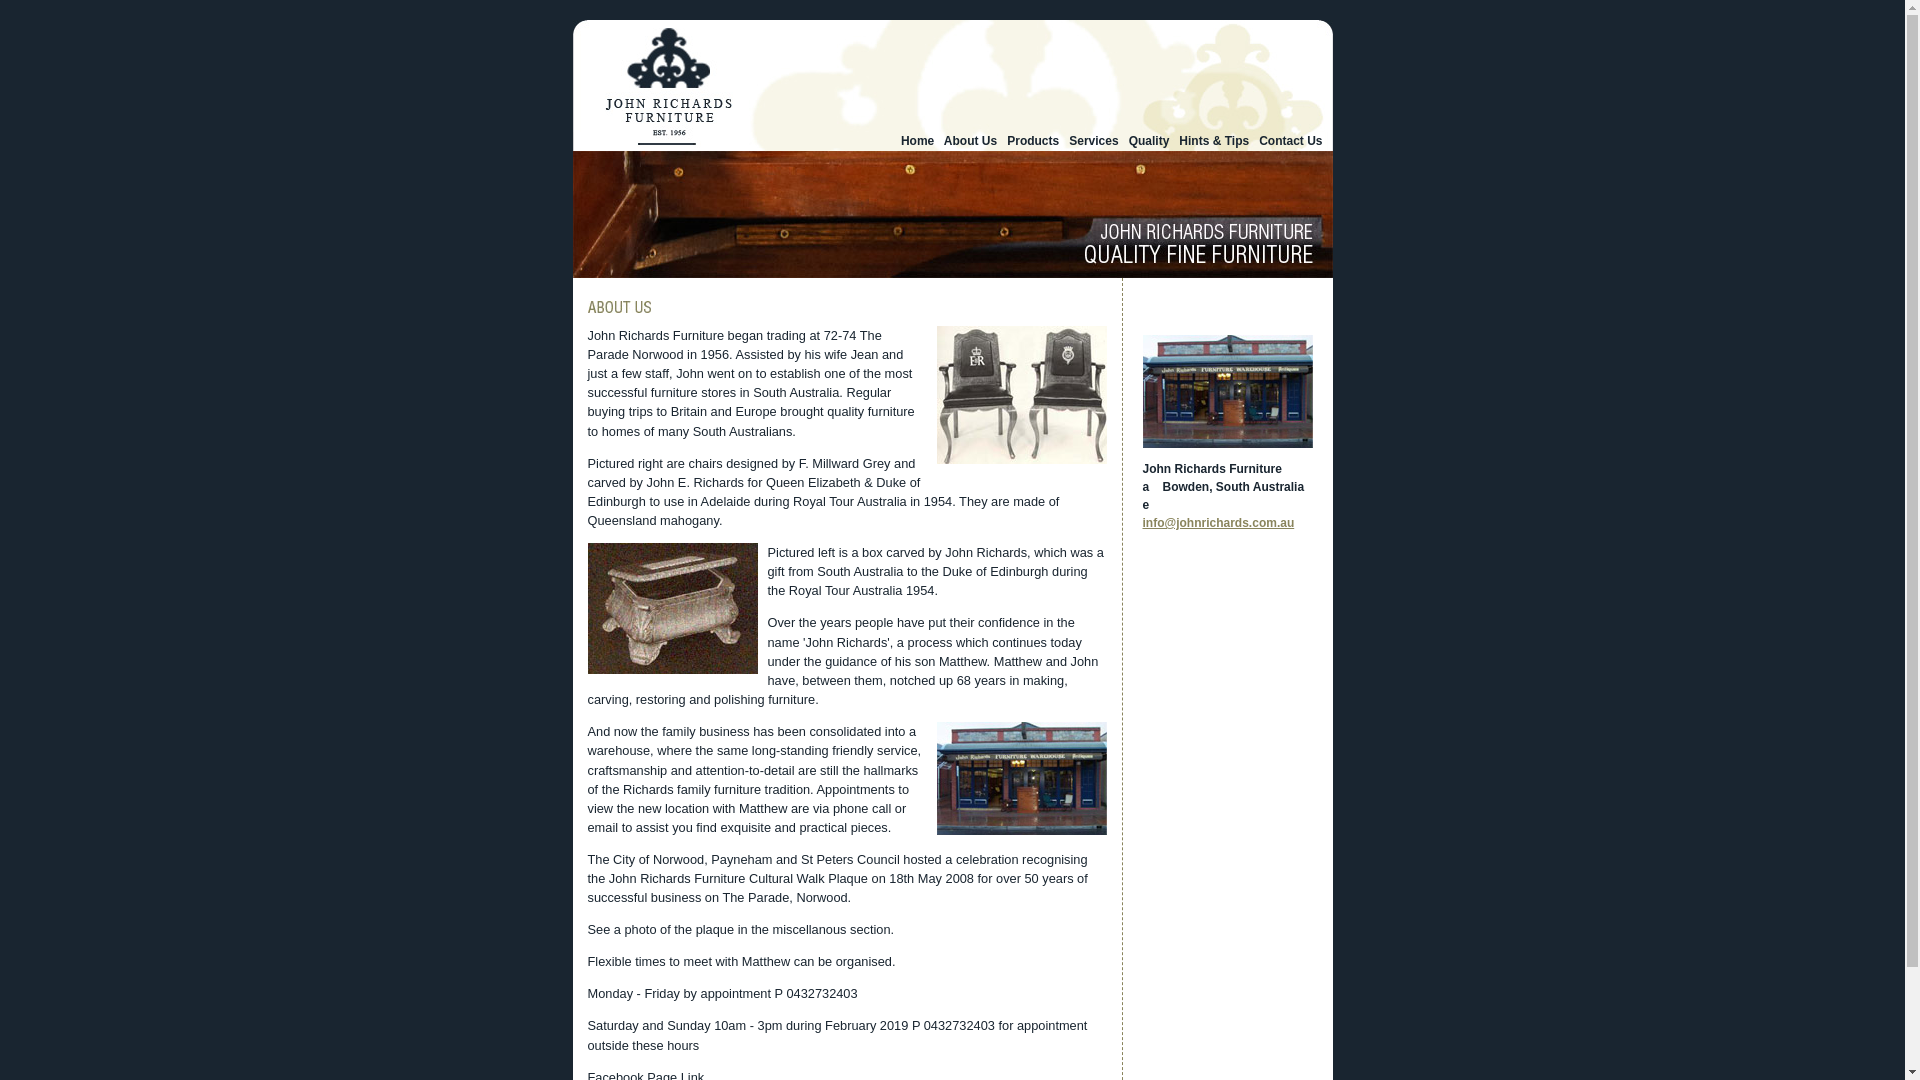 The width and height of the screenshot is (1920, 1080). Describe the element at coordinates (1094, 141) in the screenshot. I see `Services` at that location.